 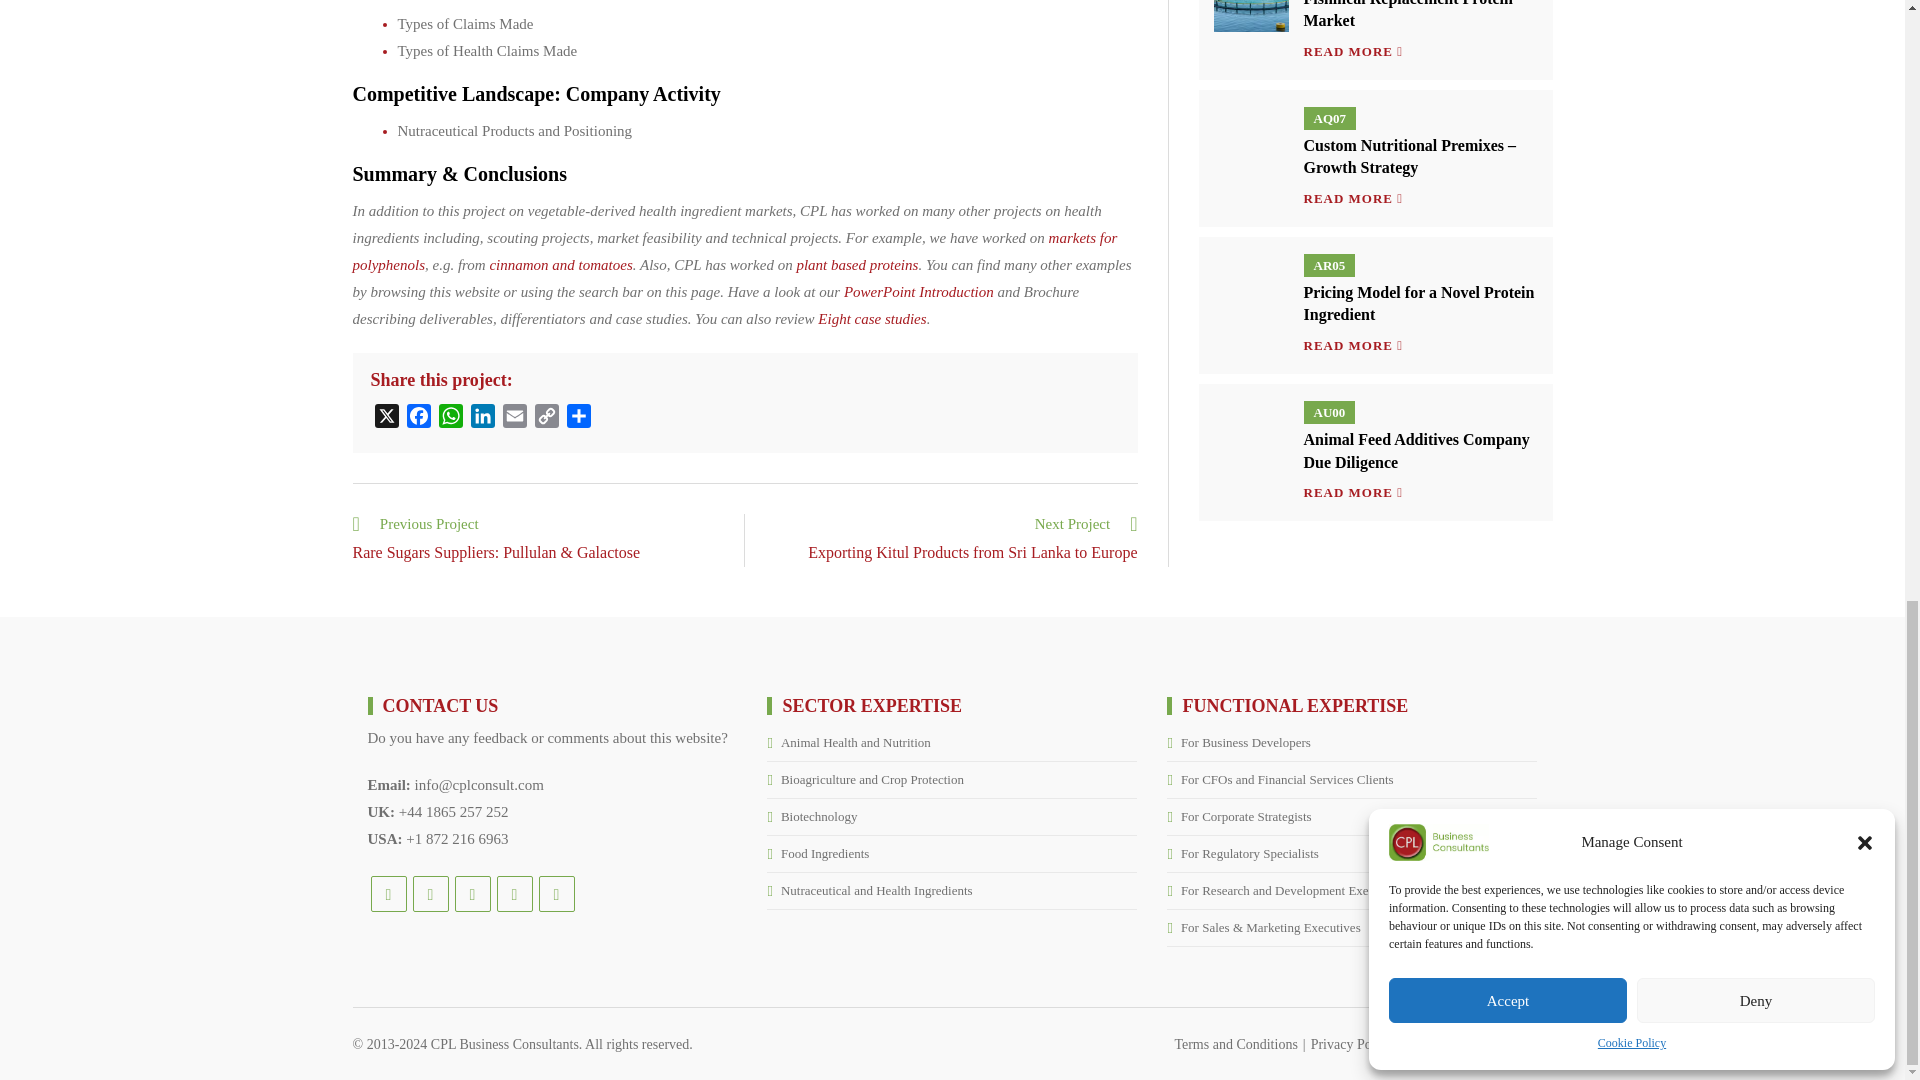 I want to click on Facebook, so click(x=417, y=419).